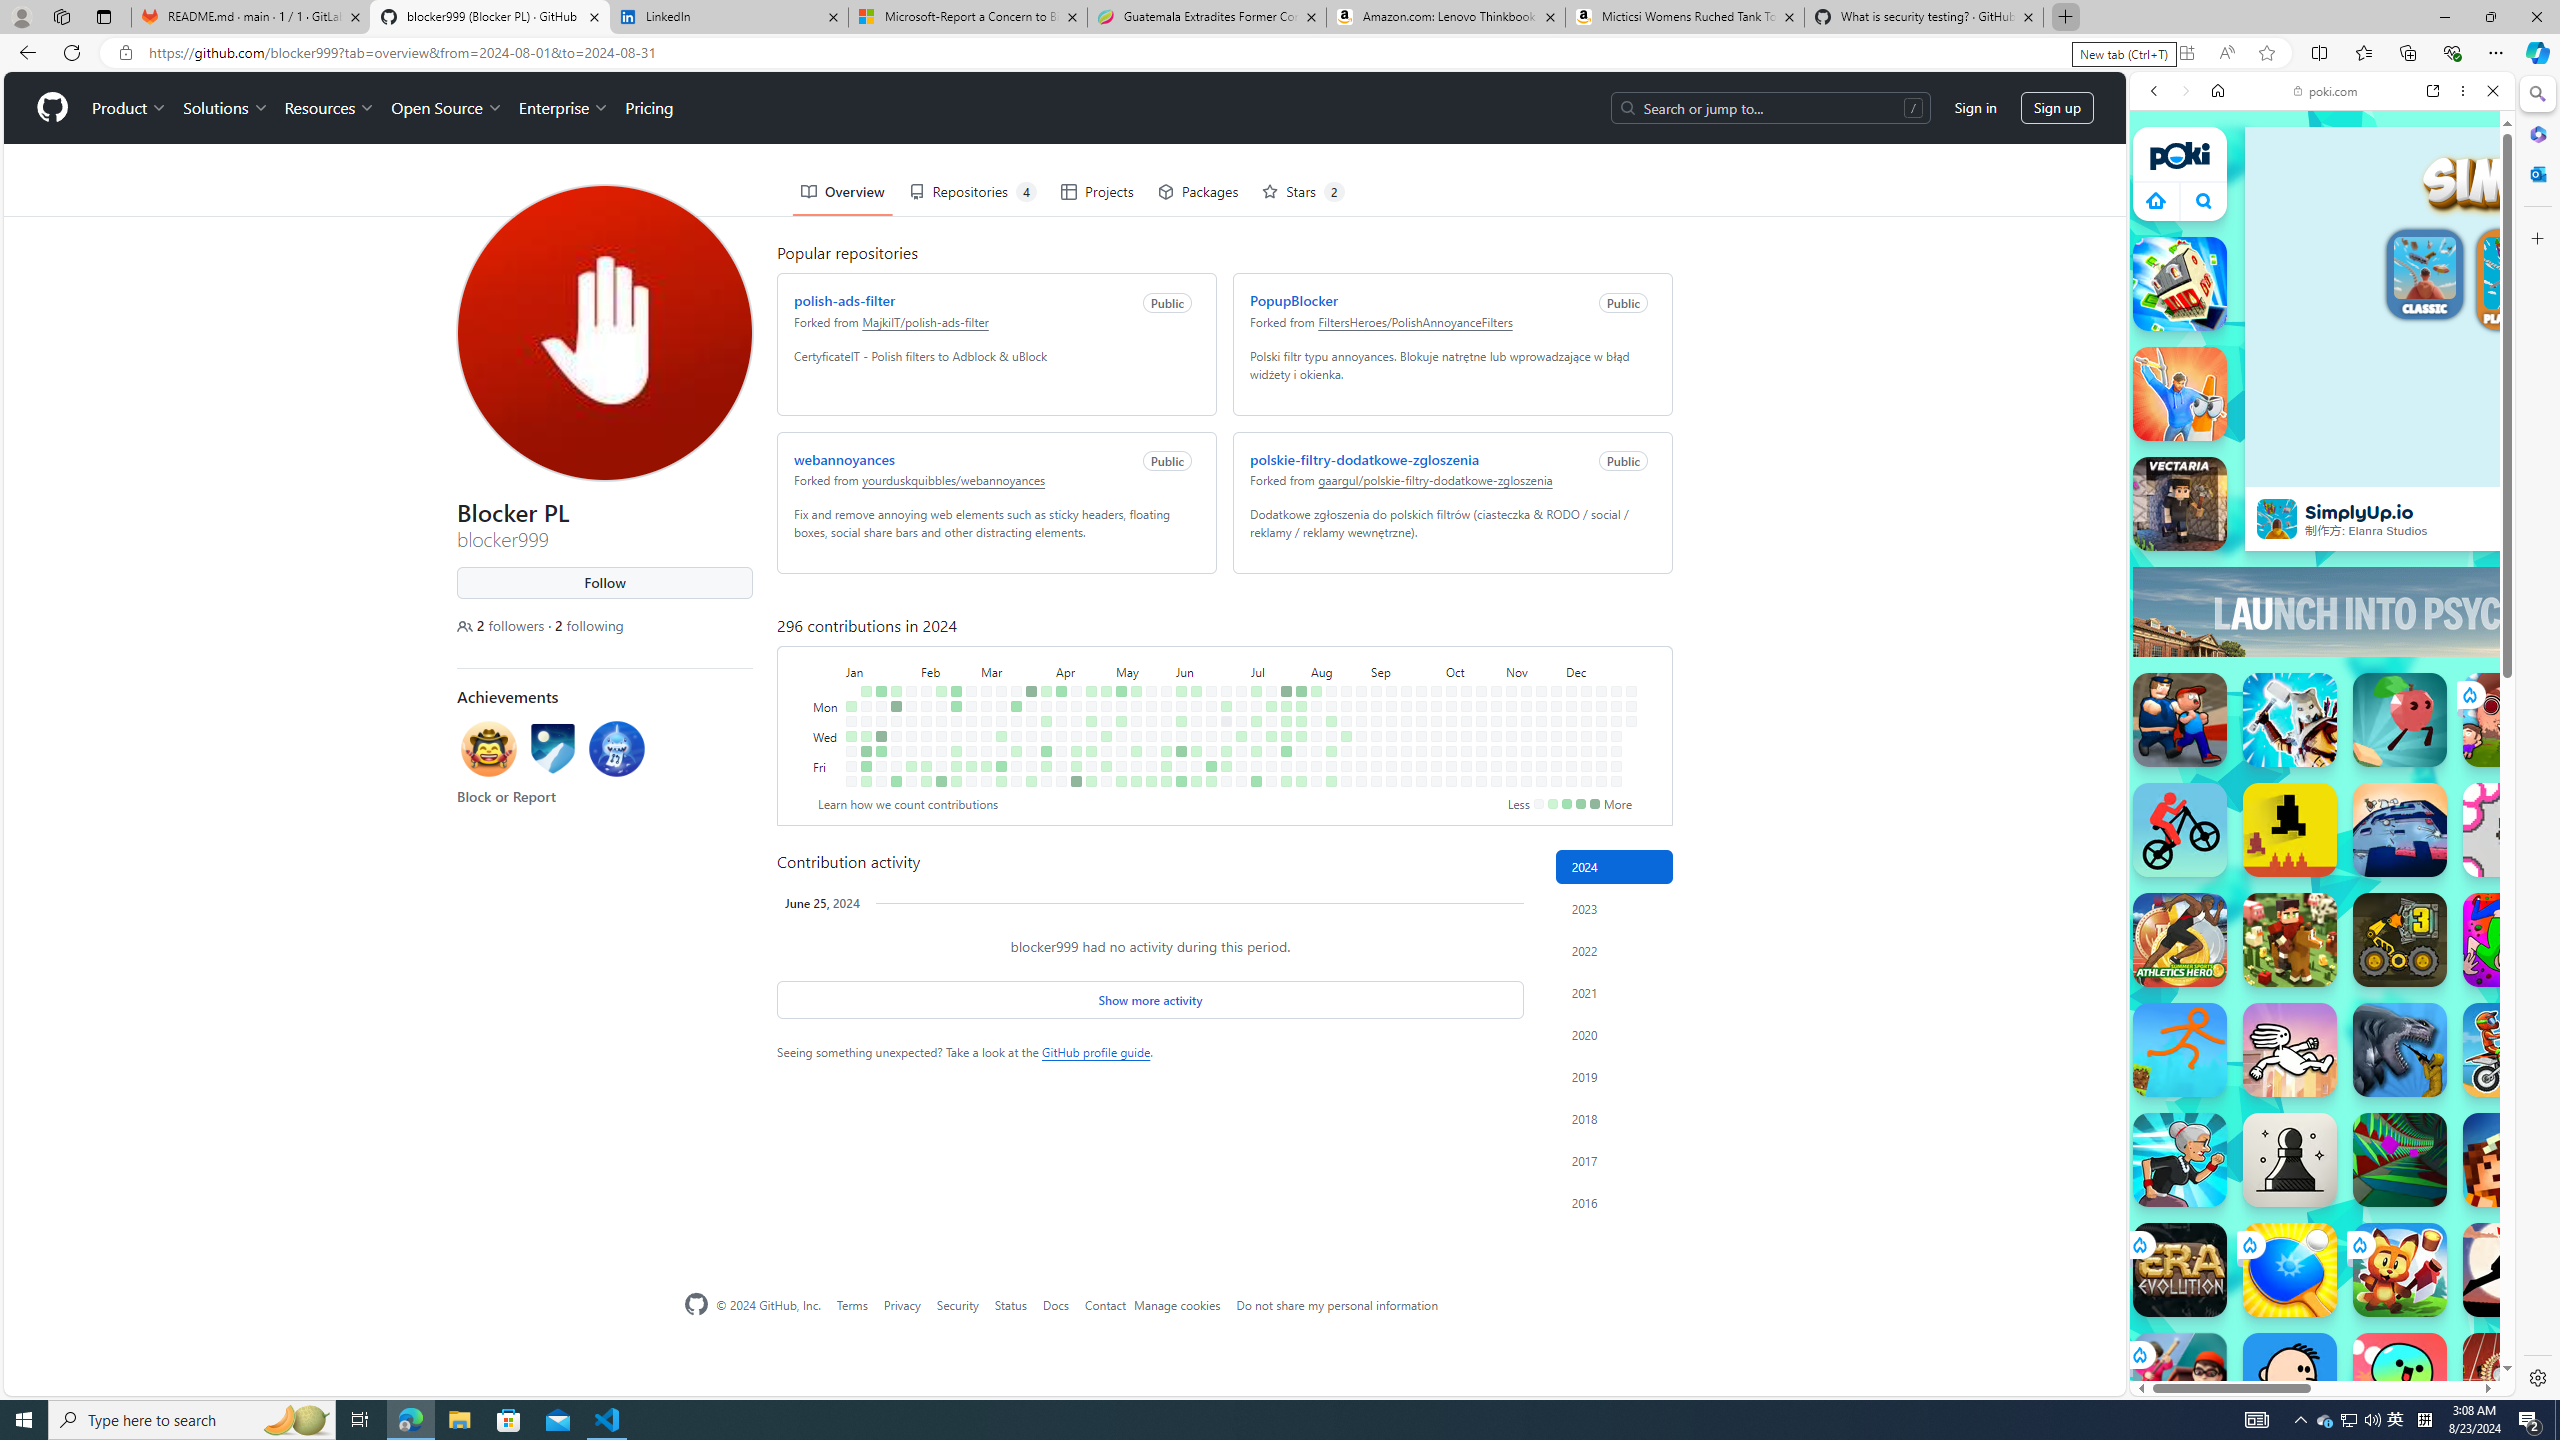  I want to click on 7 contributions on July 28th., so click(1302, 690).